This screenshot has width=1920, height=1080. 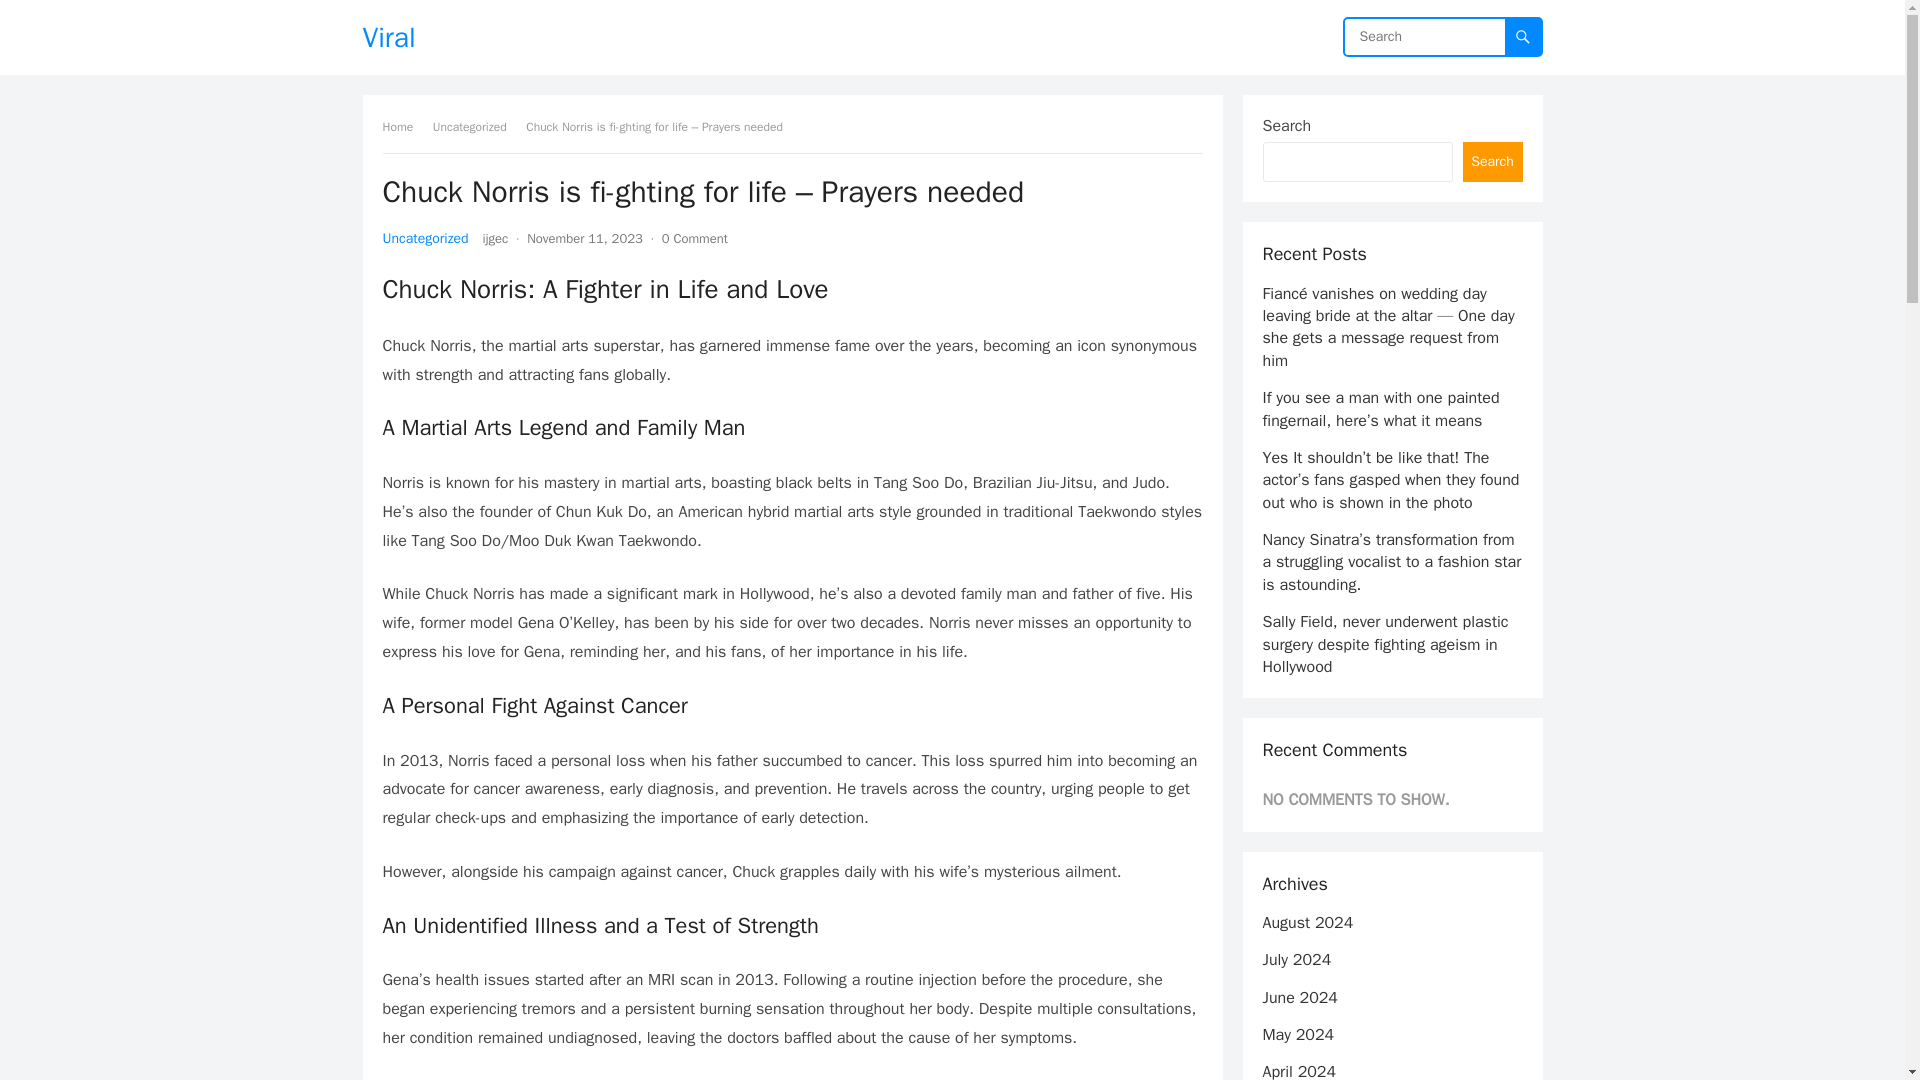 I want to click on Uncategorized, so click(x=476, y=126).